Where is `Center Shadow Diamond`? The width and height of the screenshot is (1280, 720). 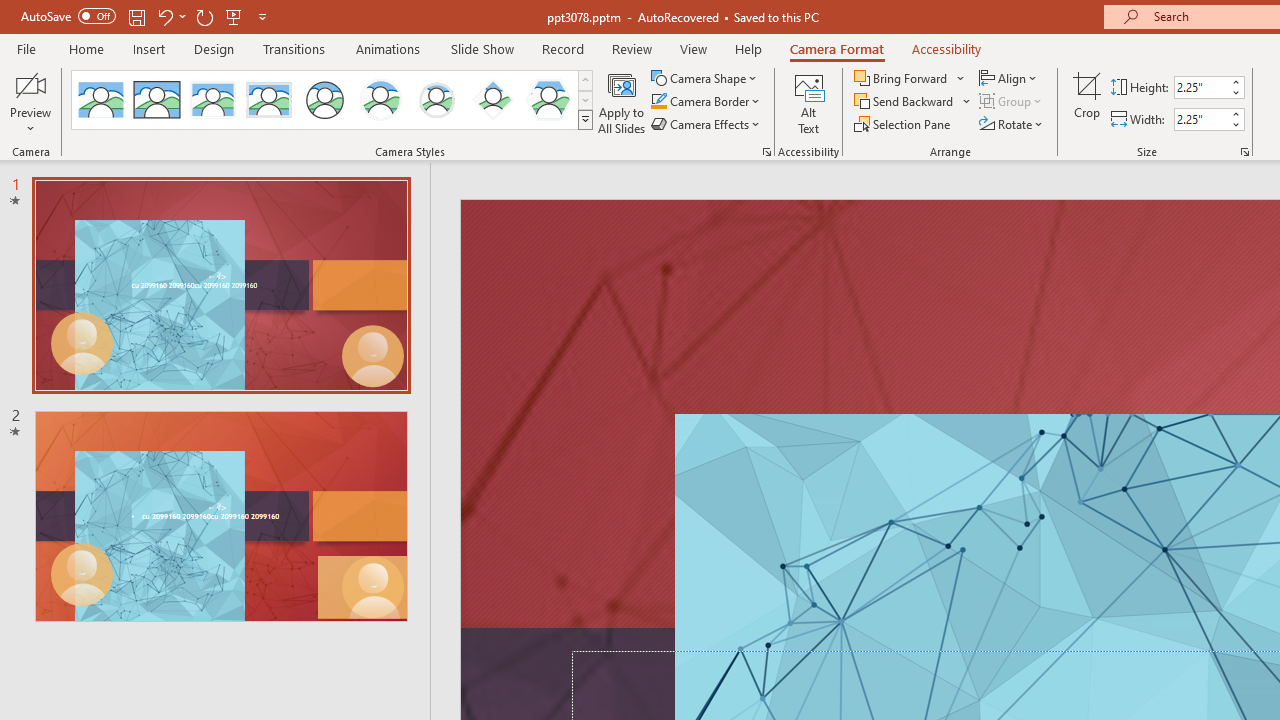 Center Shadow Diamond is located at coordinates (492, 100).